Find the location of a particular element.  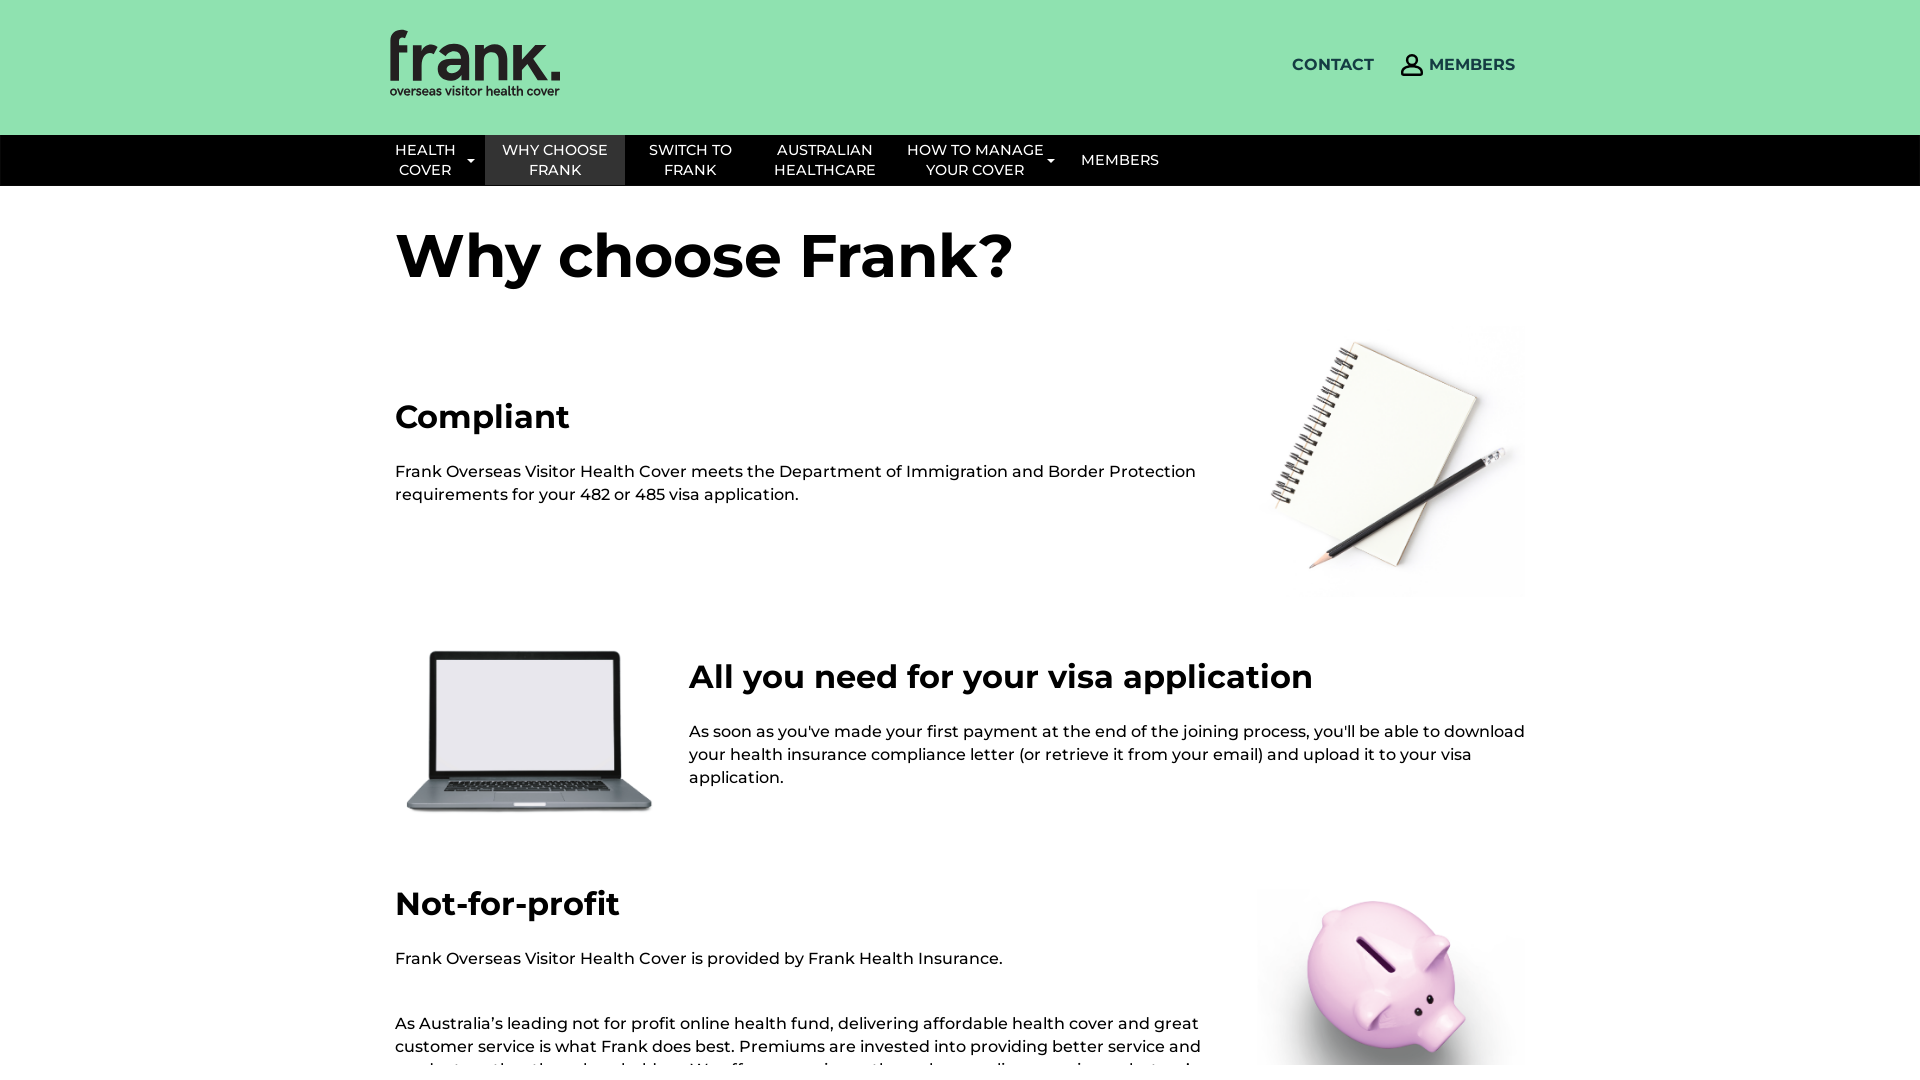

CONTACT is located at coordinates (1333, 65).